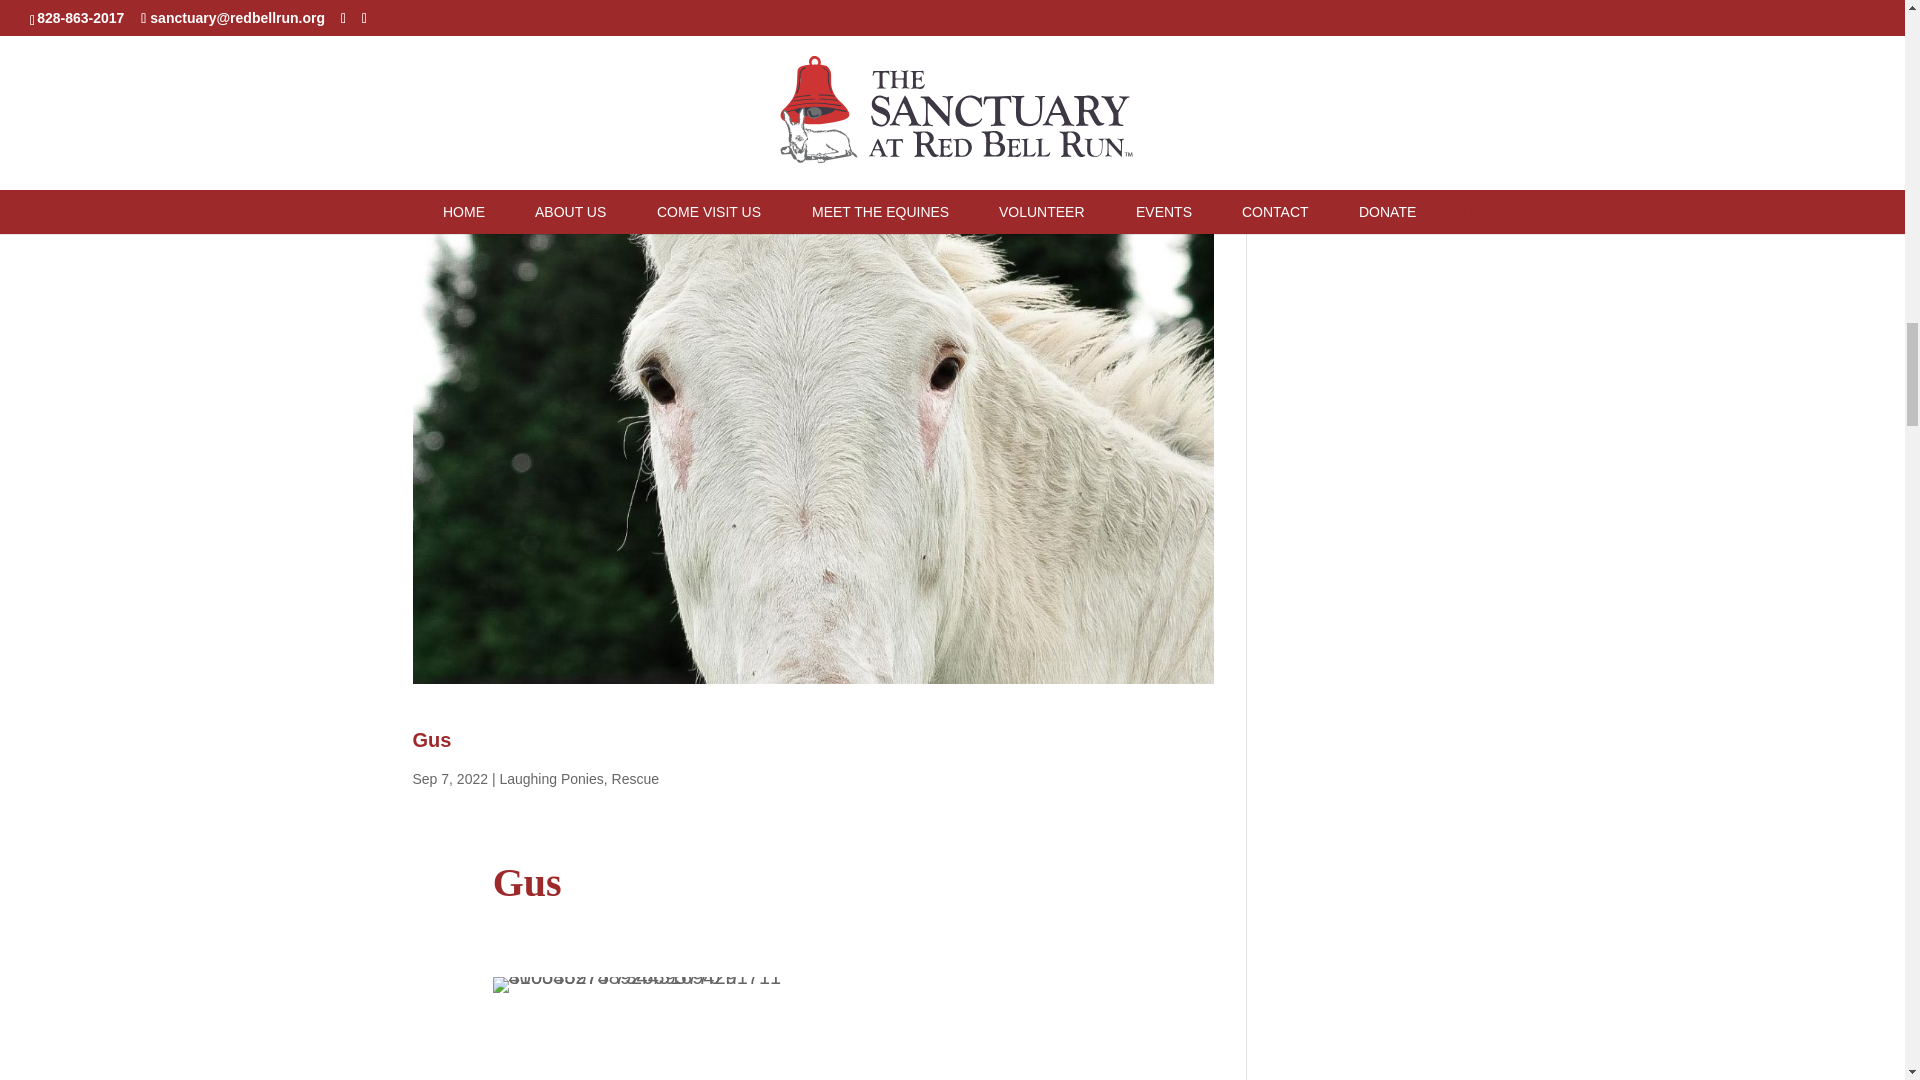  Describe the element at coordinates (648, 984) in the screenshot. I see `300036275 734451694291711 4105459748926695770 n` at that location.